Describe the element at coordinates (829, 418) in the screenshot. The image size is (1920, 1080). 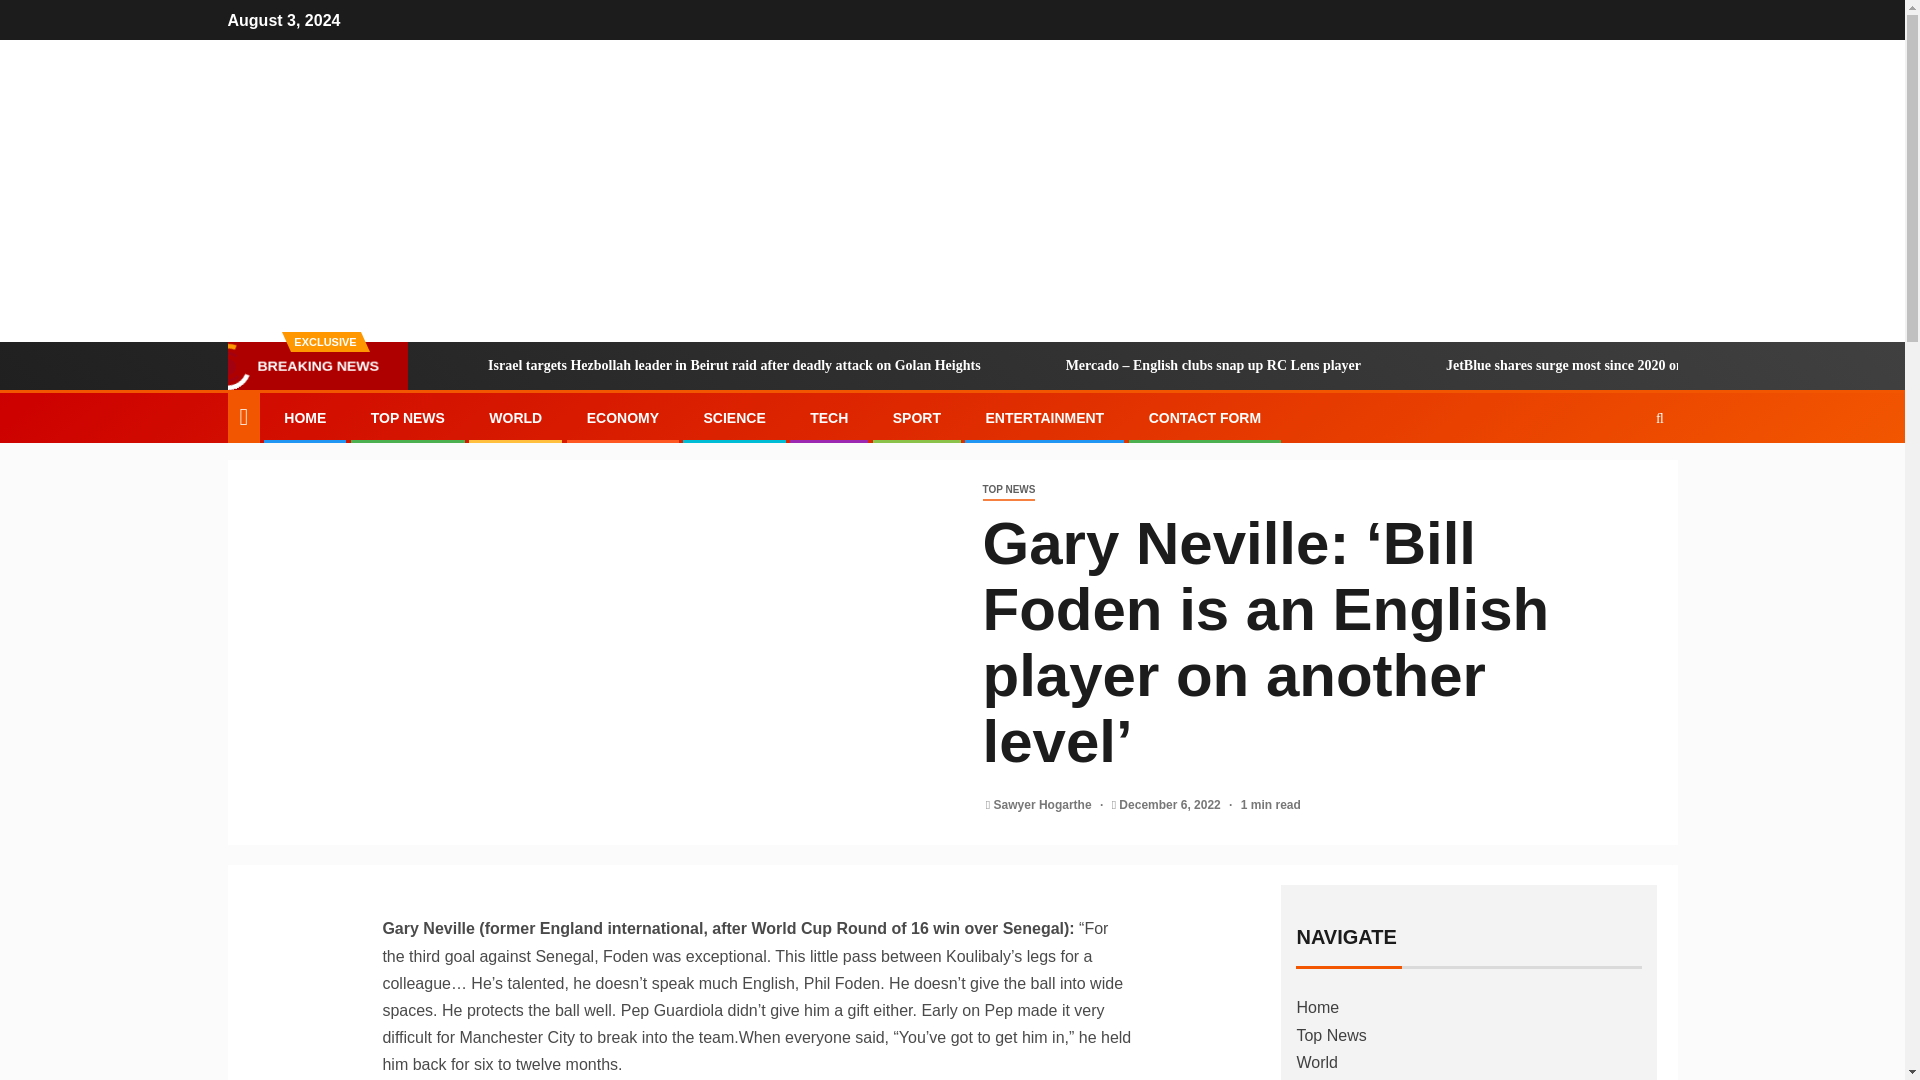
I see `TECH` at that location.